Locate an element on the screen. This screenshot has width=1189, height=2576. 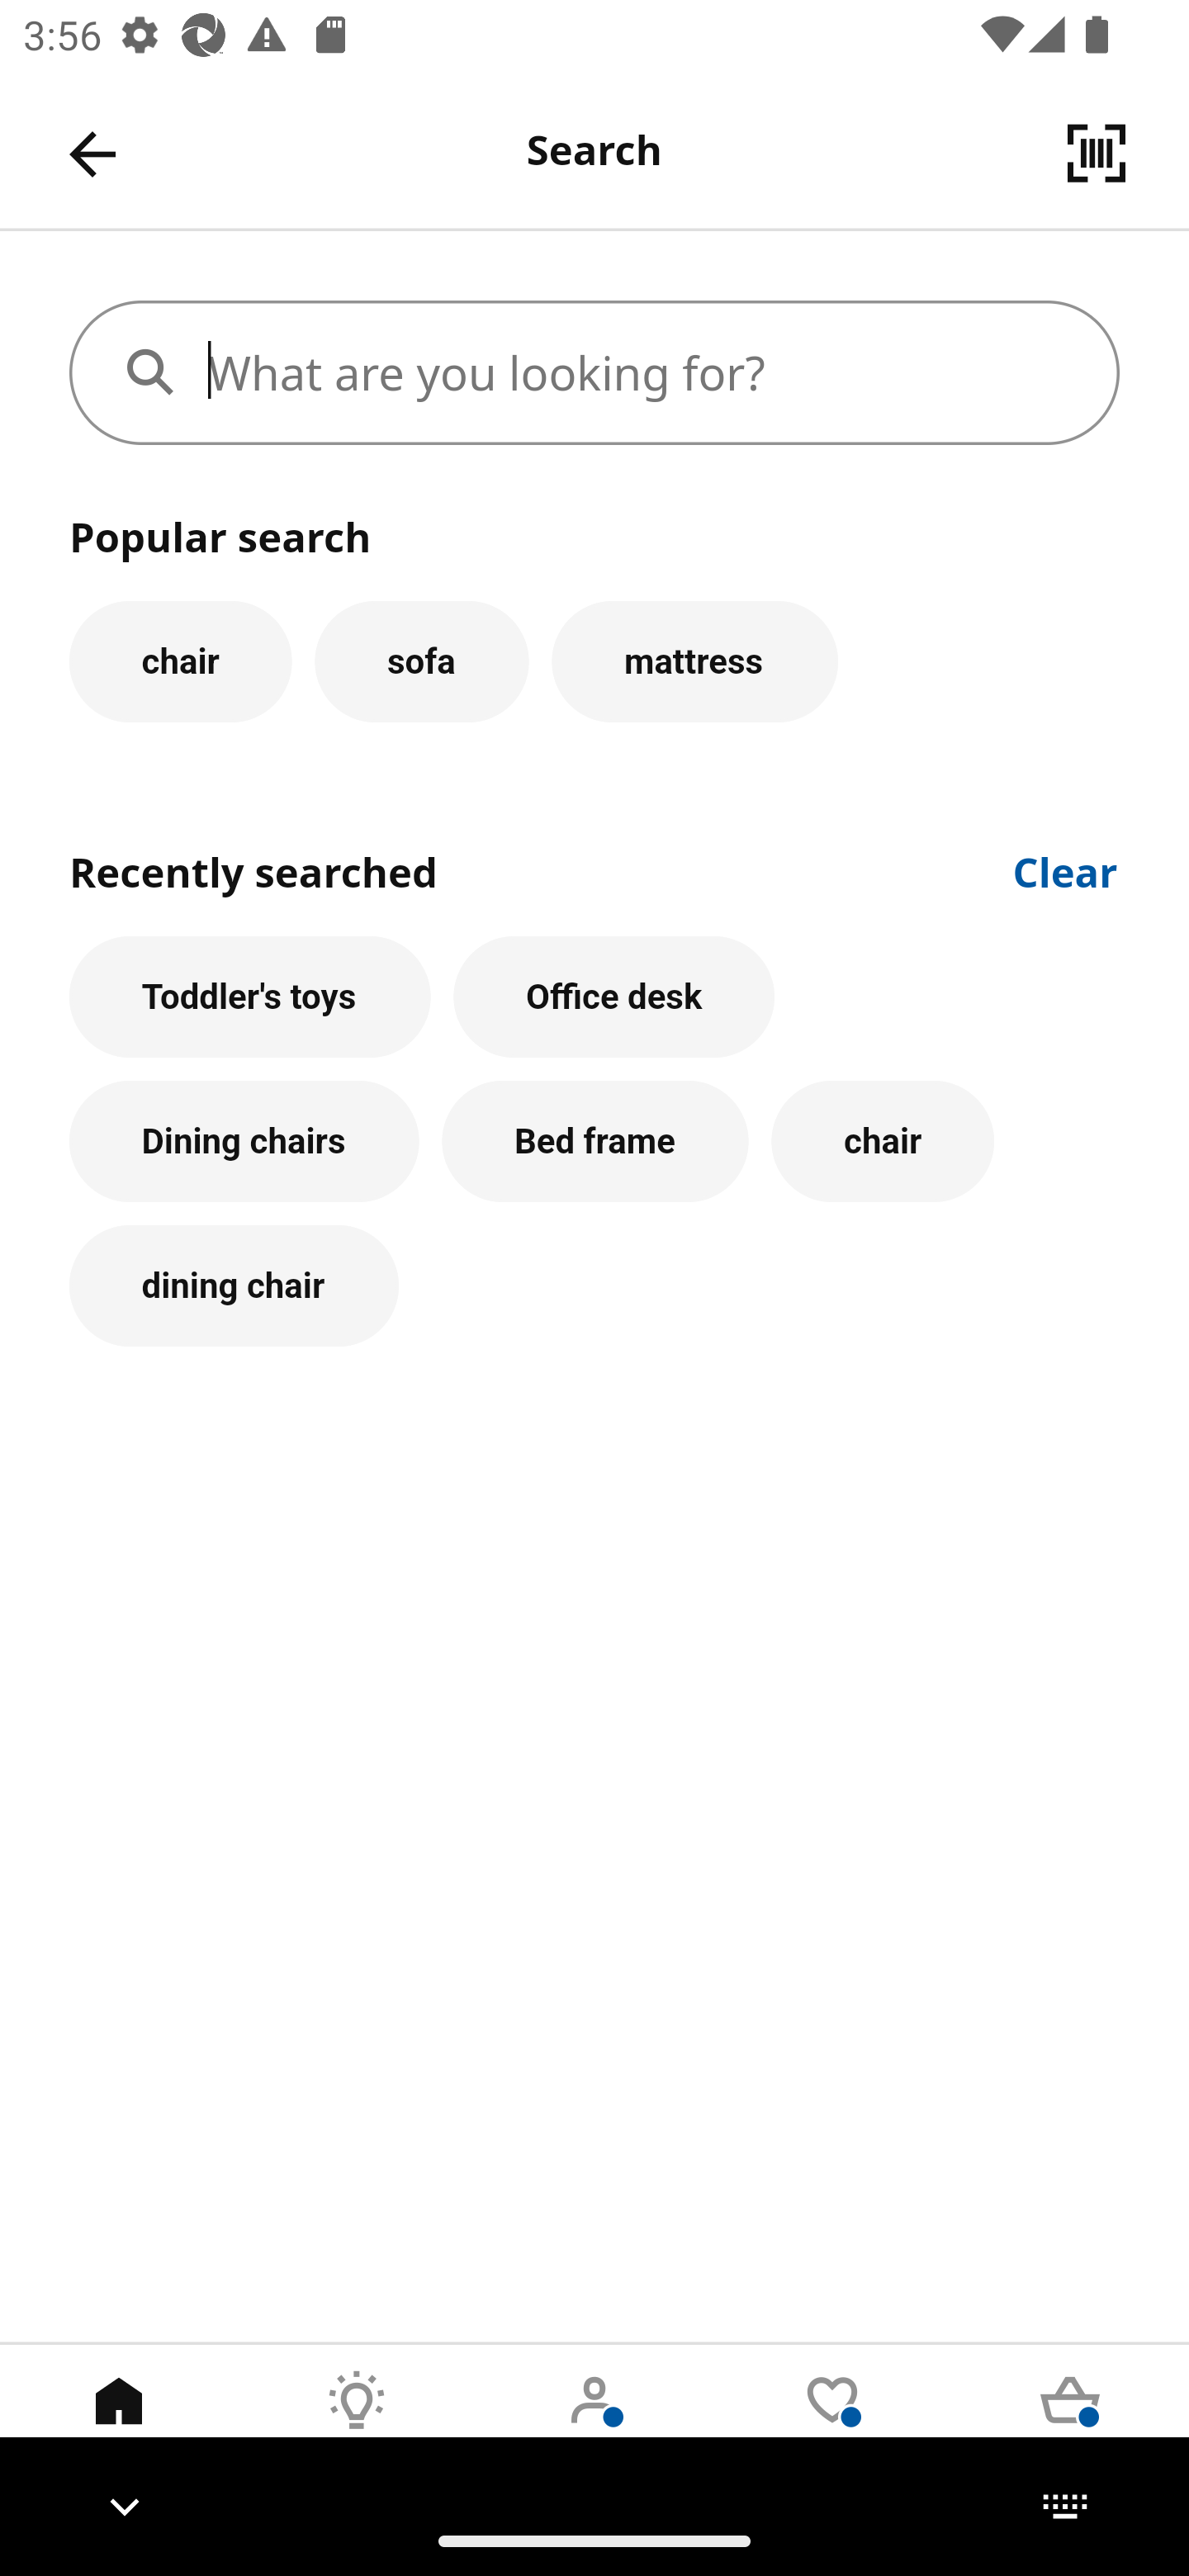
dining chair is located at coordinates (233, 1286).